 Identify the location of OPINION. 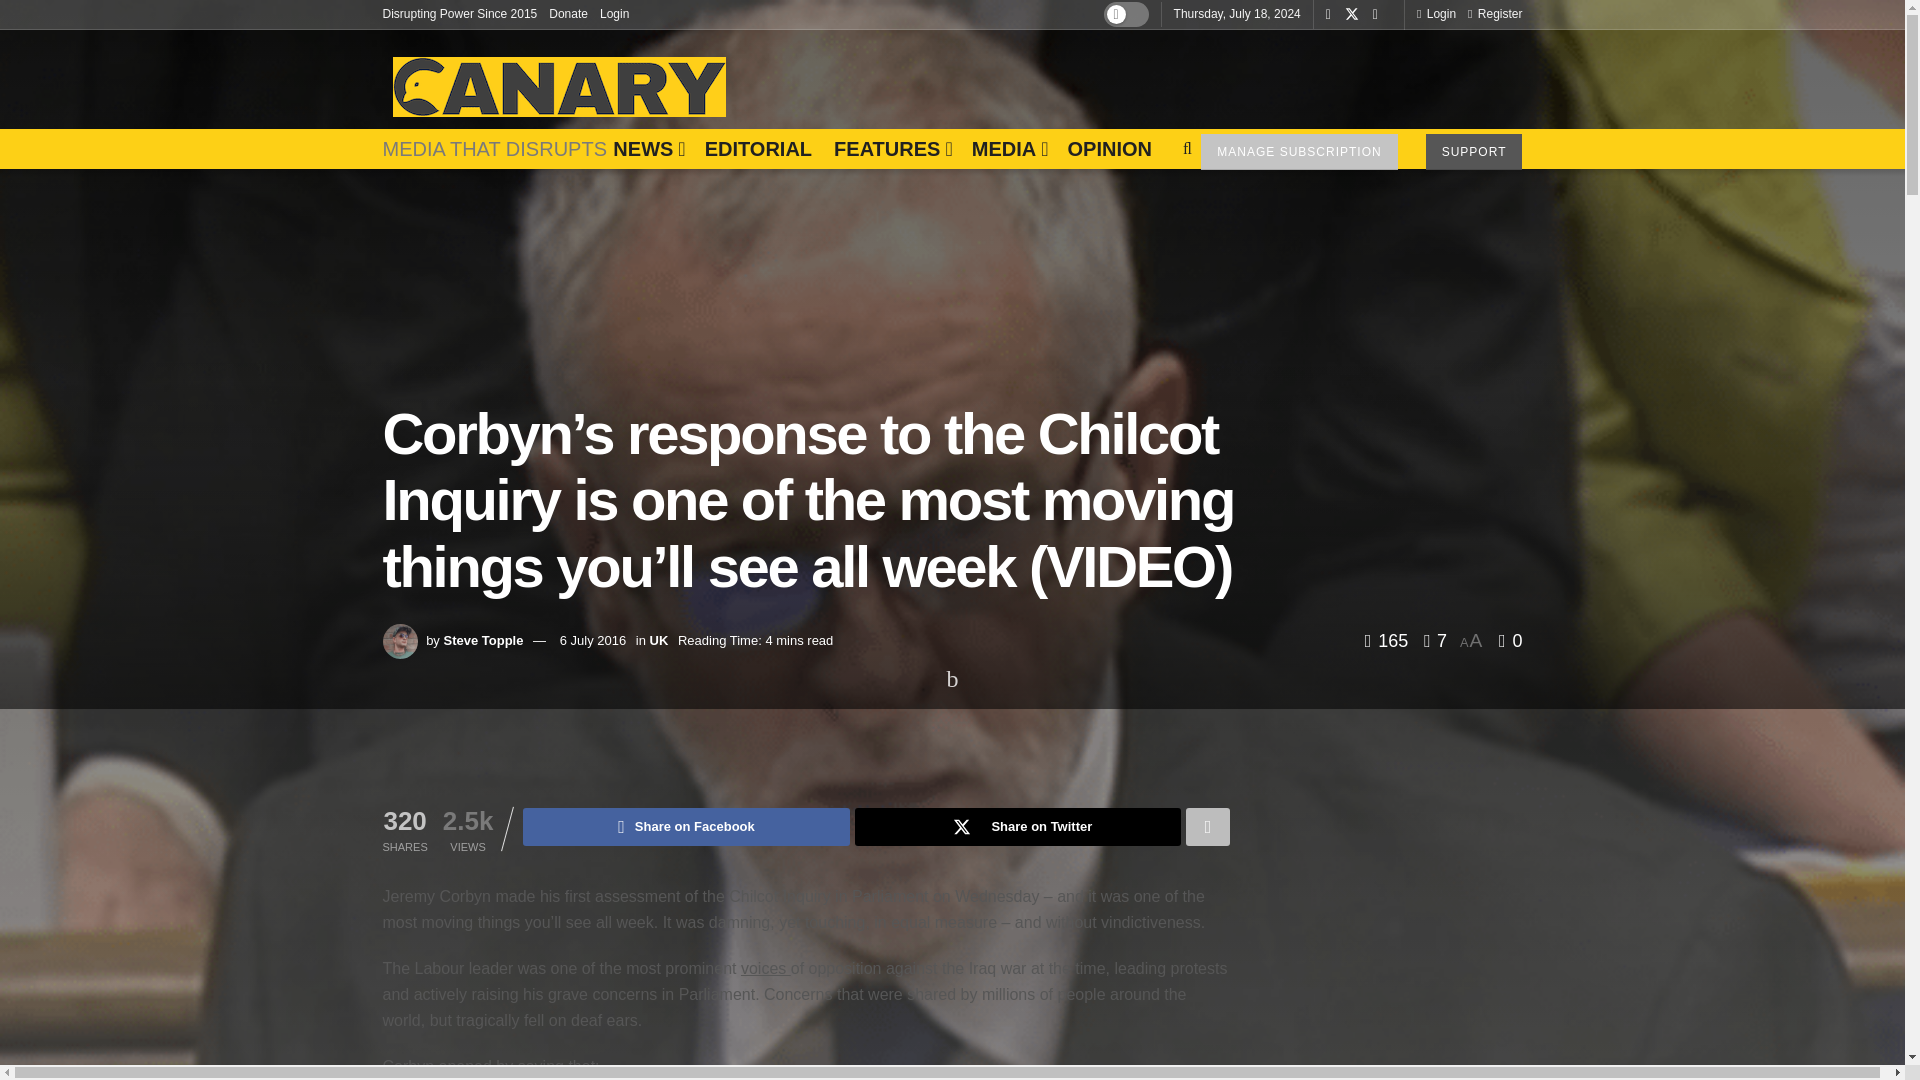
(1108, 148).